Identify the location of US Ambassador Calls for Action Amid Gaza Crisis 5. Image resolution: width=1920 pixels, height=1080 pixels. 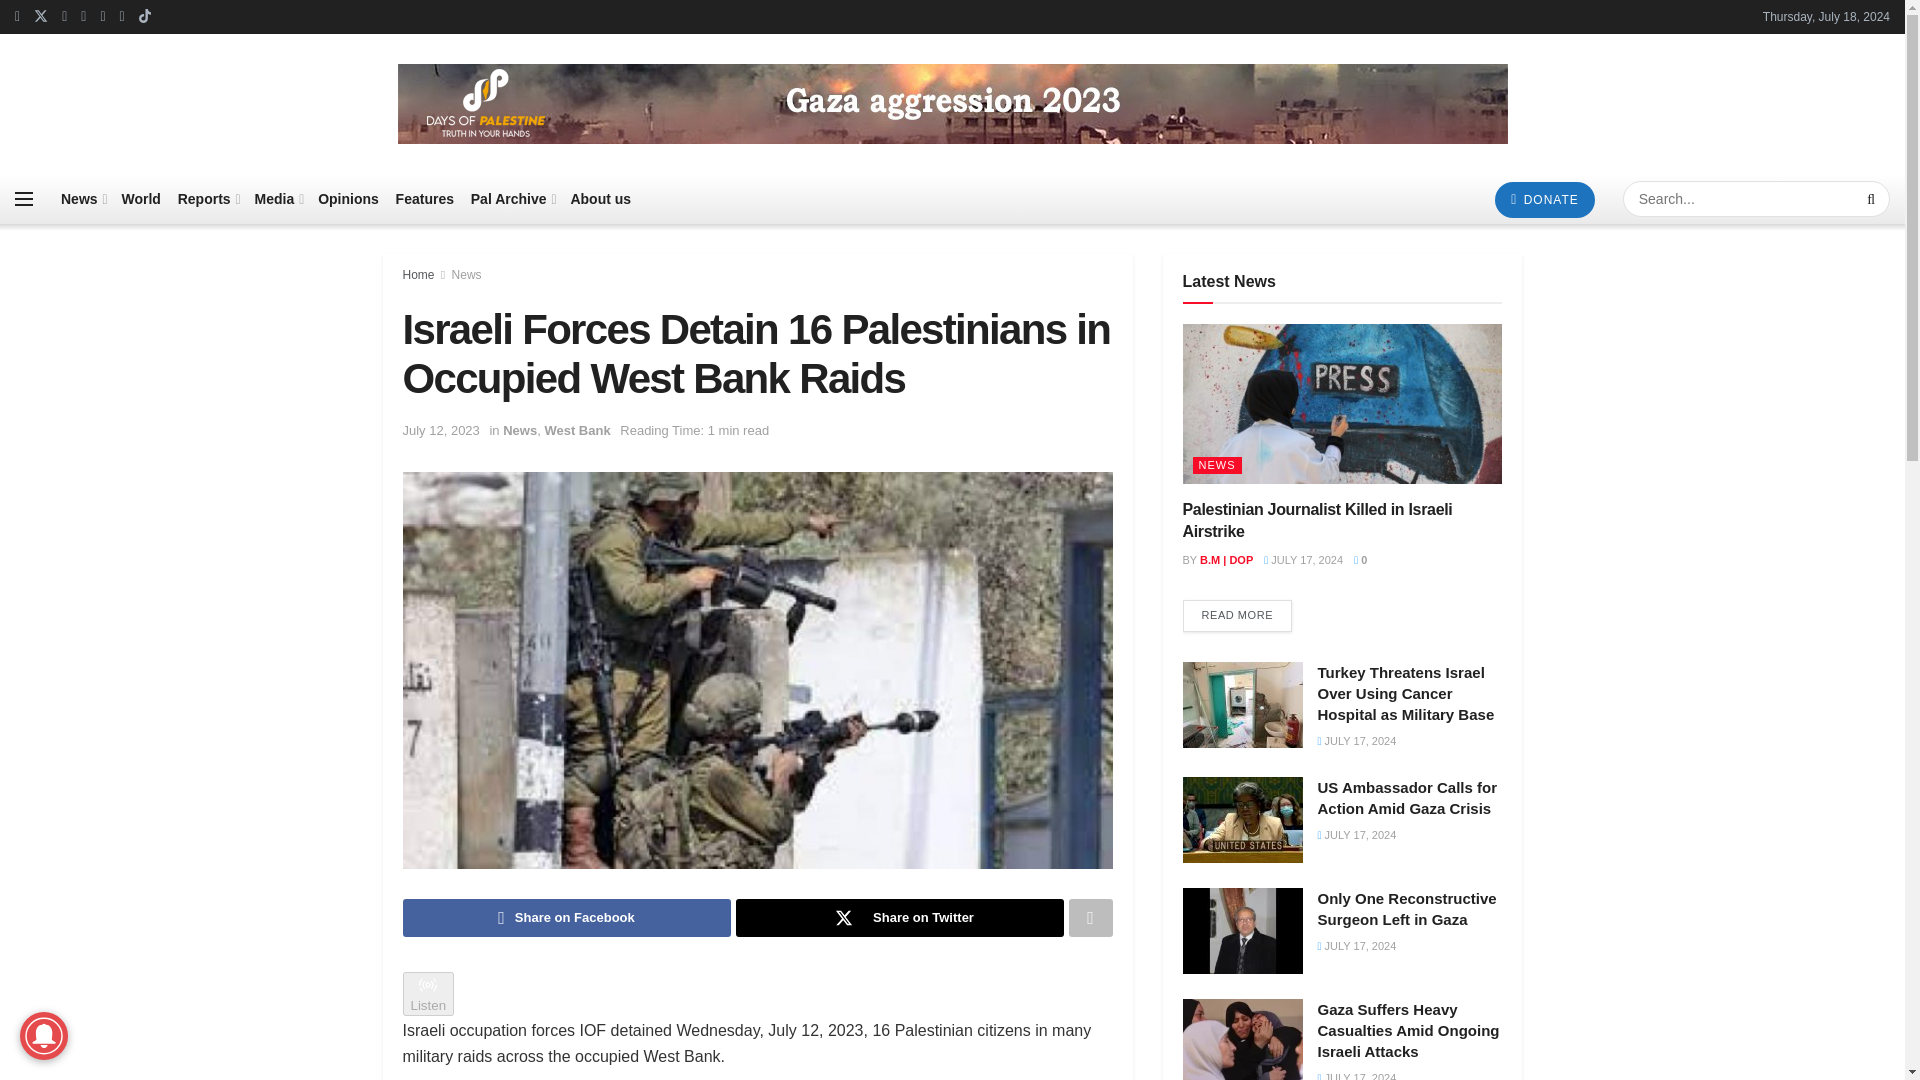
(1242, 819).